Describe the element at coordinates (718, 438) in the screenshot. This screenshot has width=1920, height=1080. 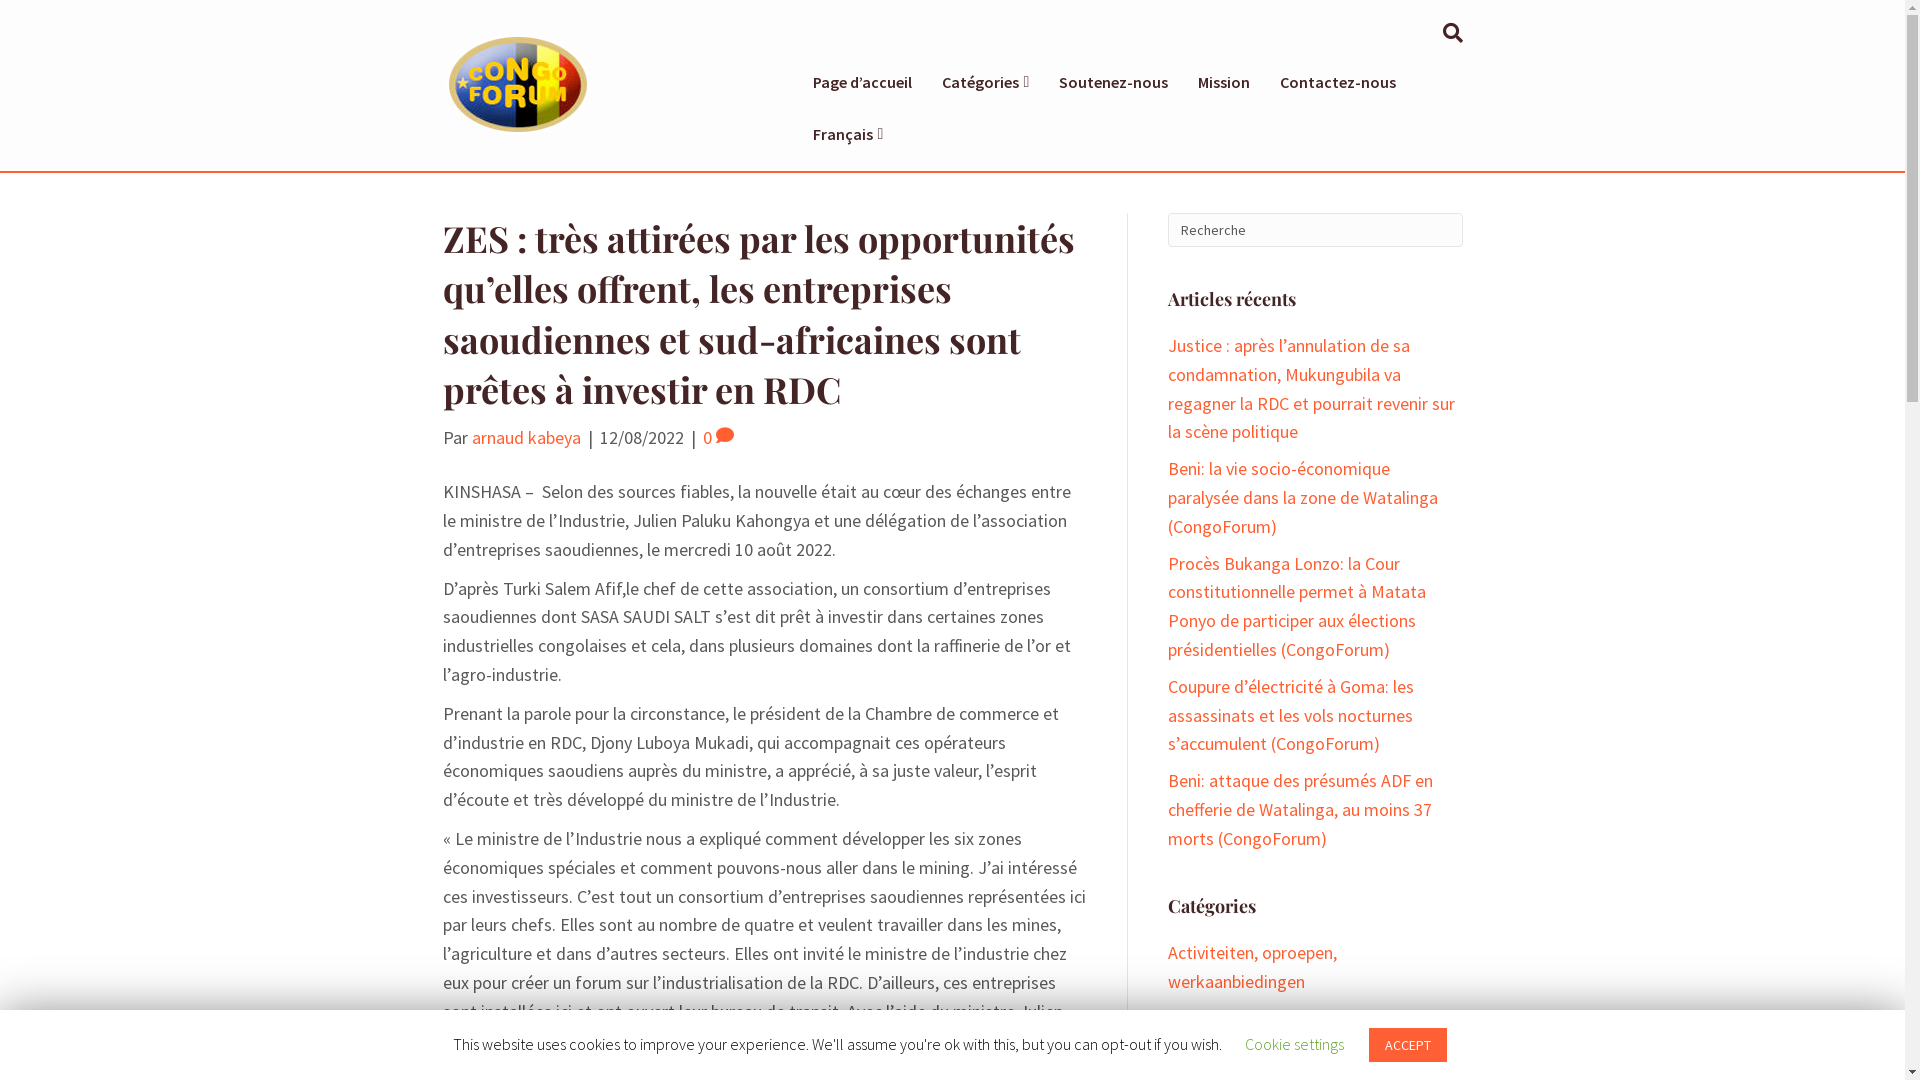
I see `0` at that location.